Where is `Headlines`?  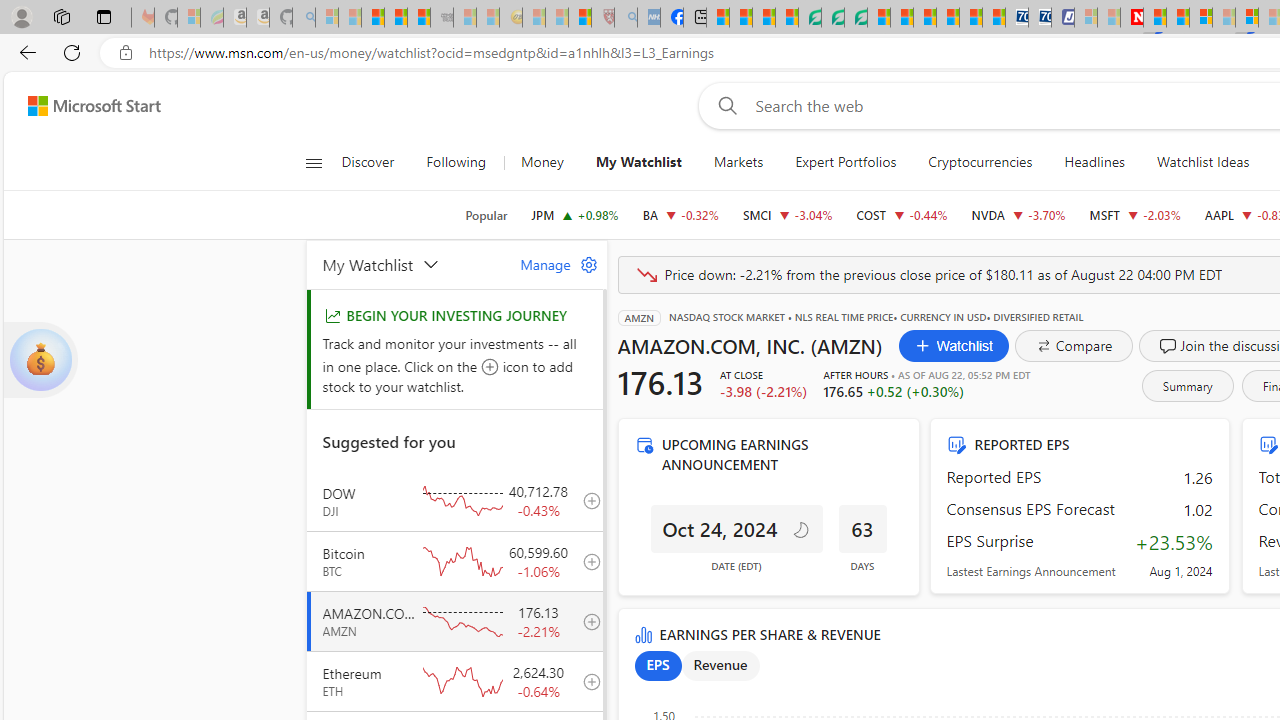 Headlines is located at coordinates (1094, 162).